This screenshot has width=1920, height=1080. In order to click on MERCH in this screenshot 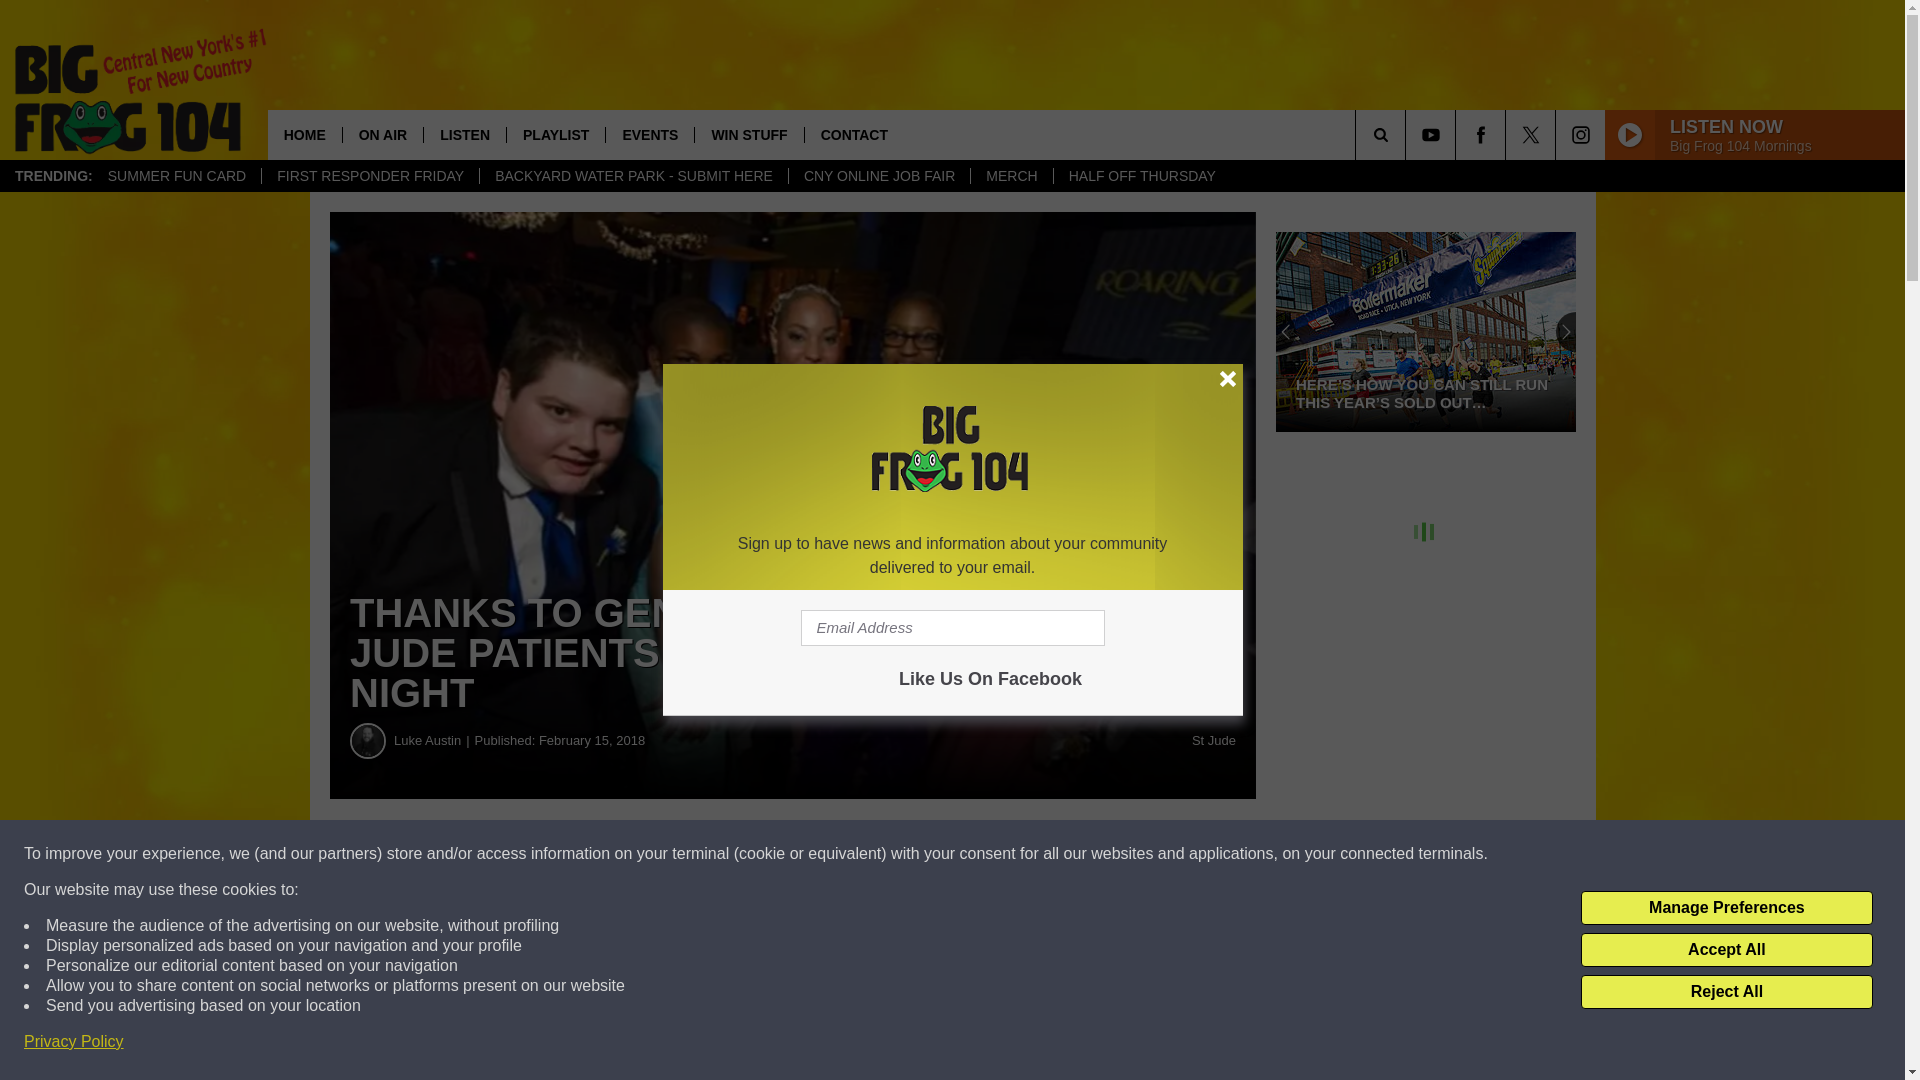, I will do `click(1010, 176)`.